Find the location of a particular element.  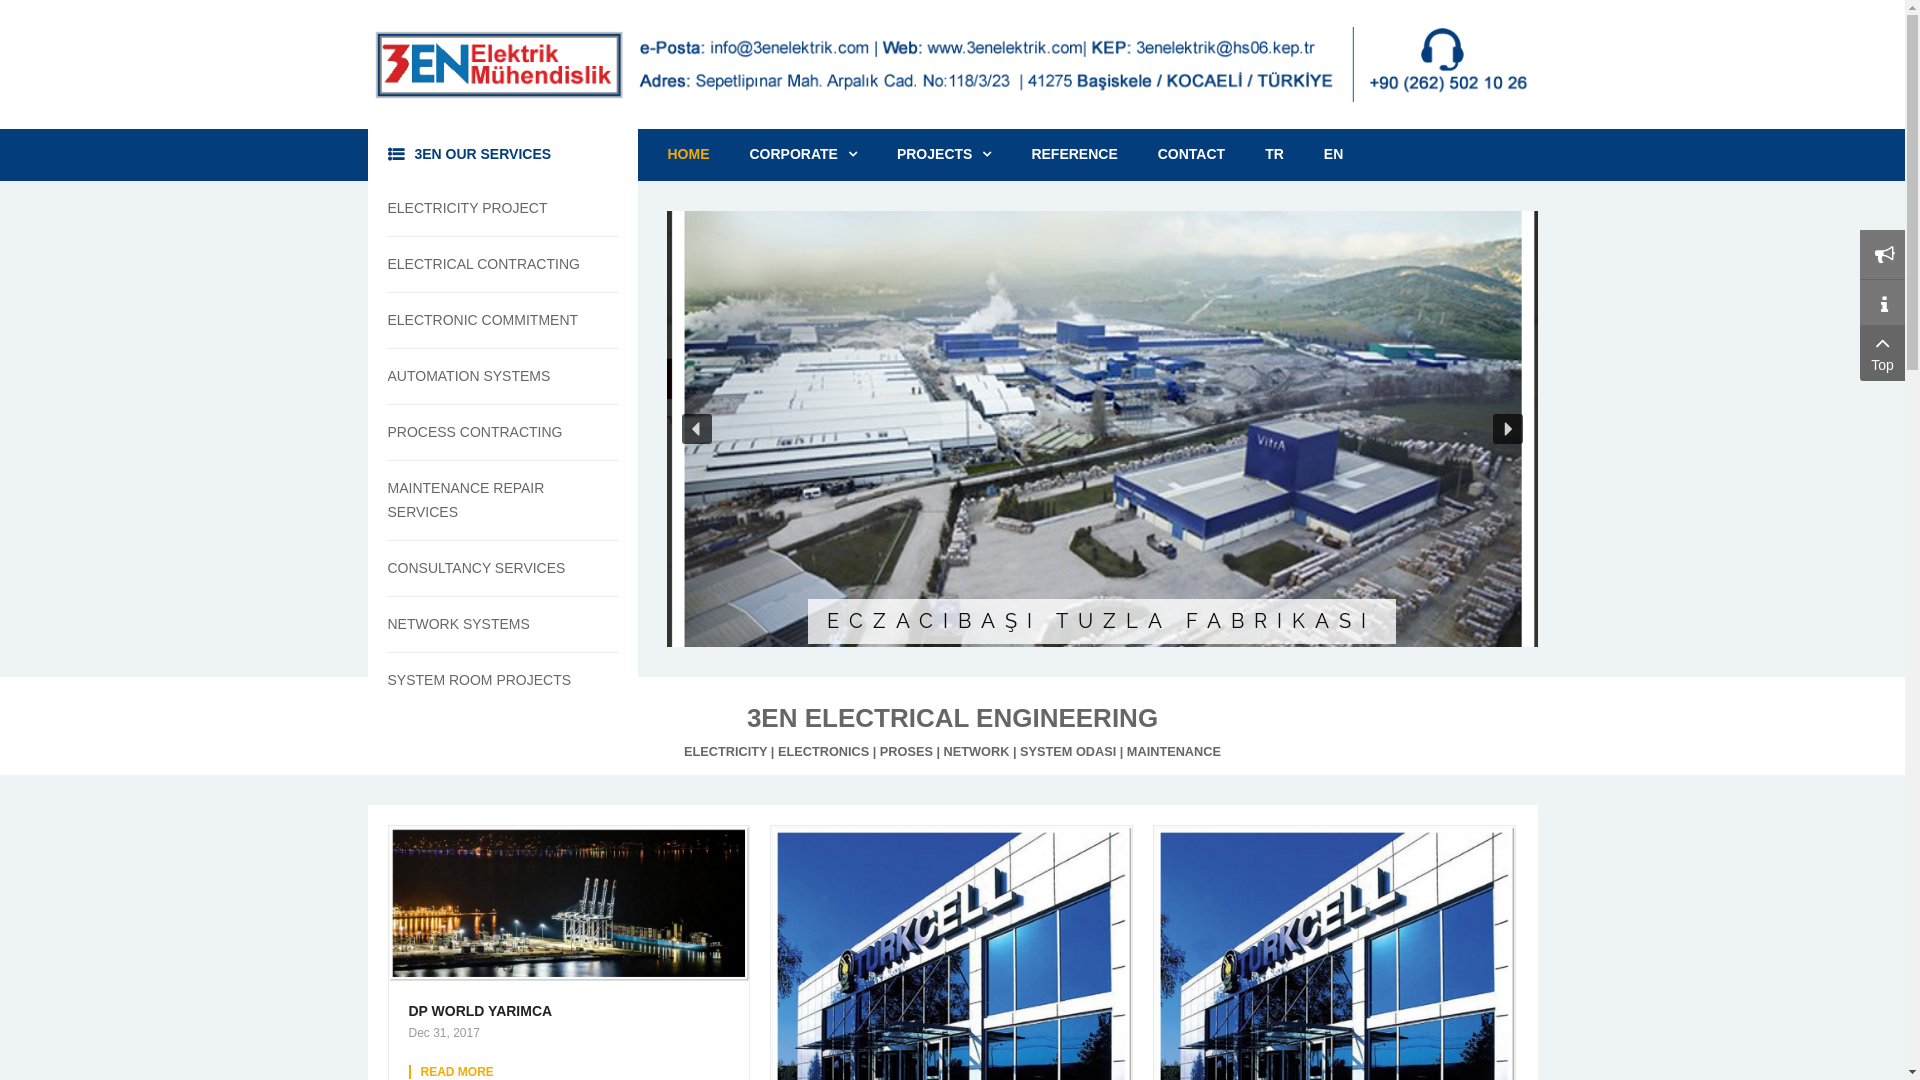

REFERENCE is located at coordinates (1074, 154).